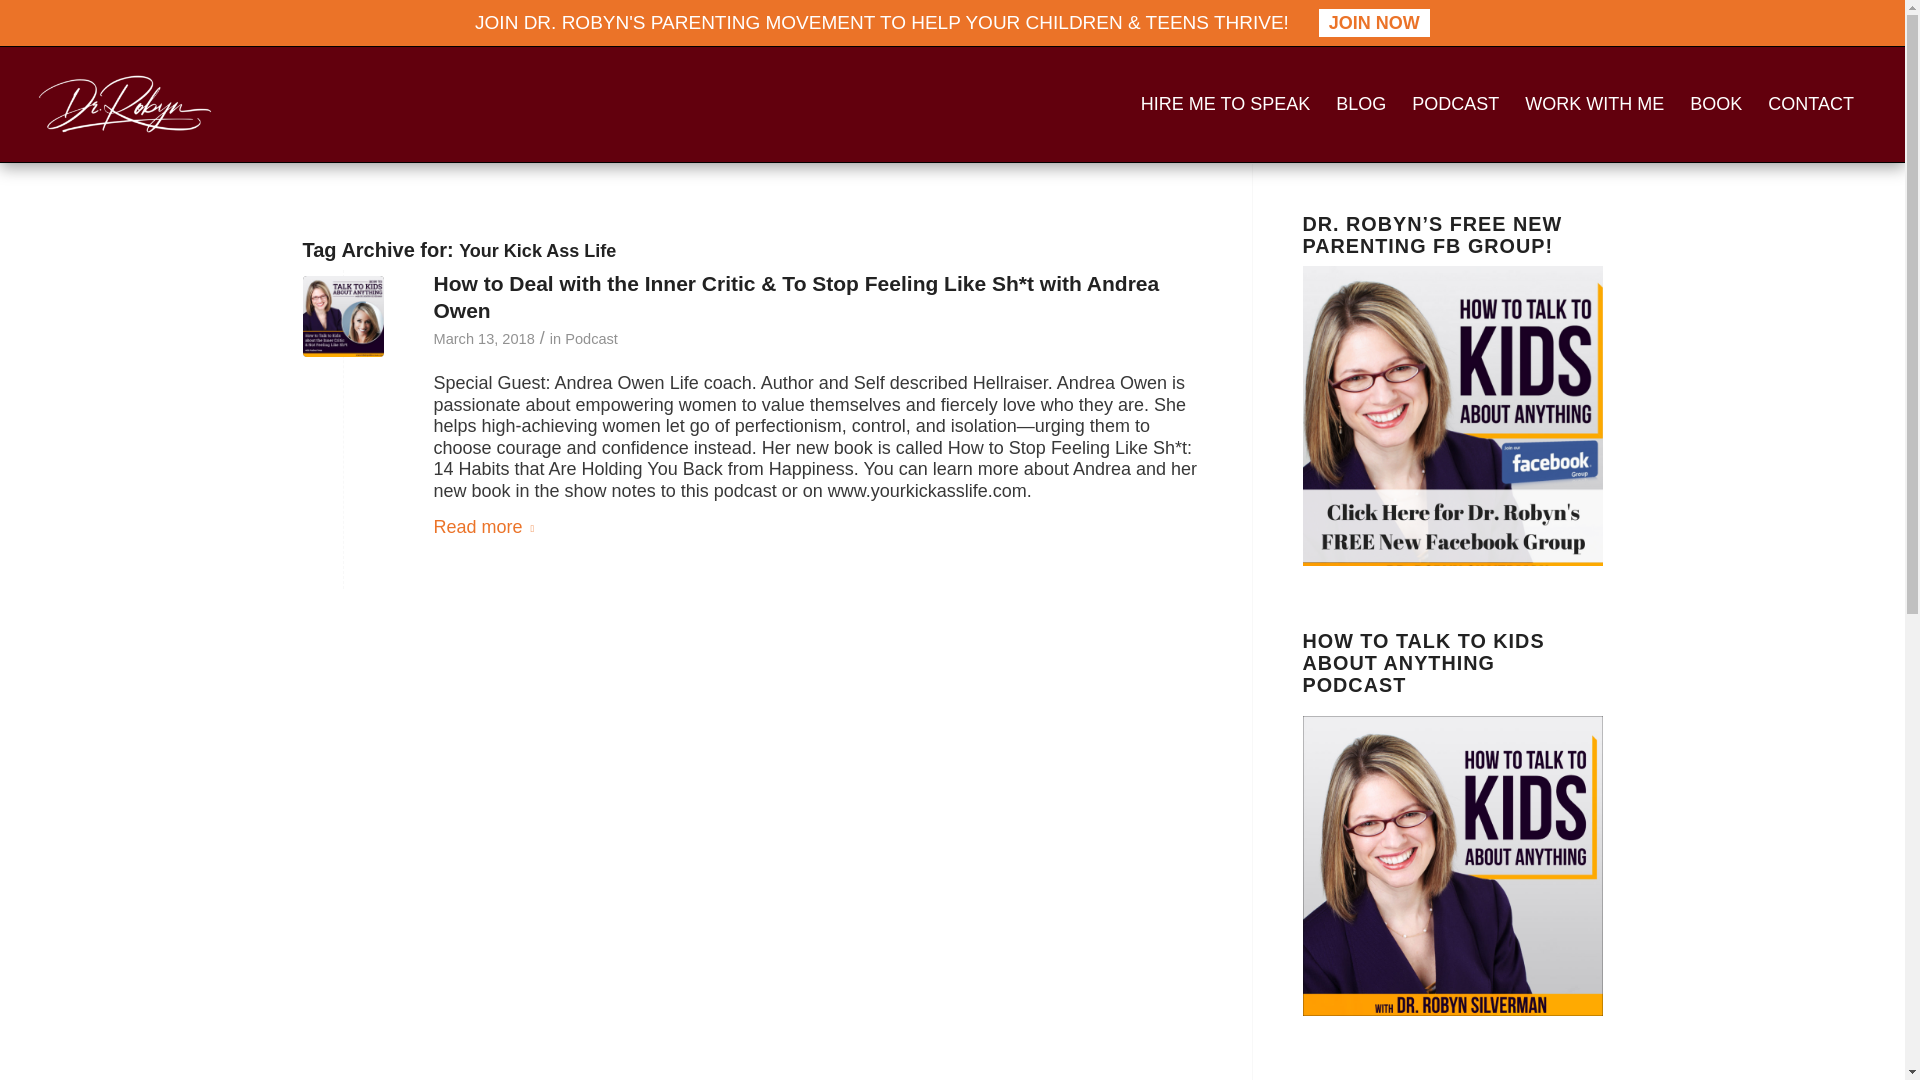 The width and height of the screenshot is (1920, 1080). I want to click on Podcast, so click(591, 338).